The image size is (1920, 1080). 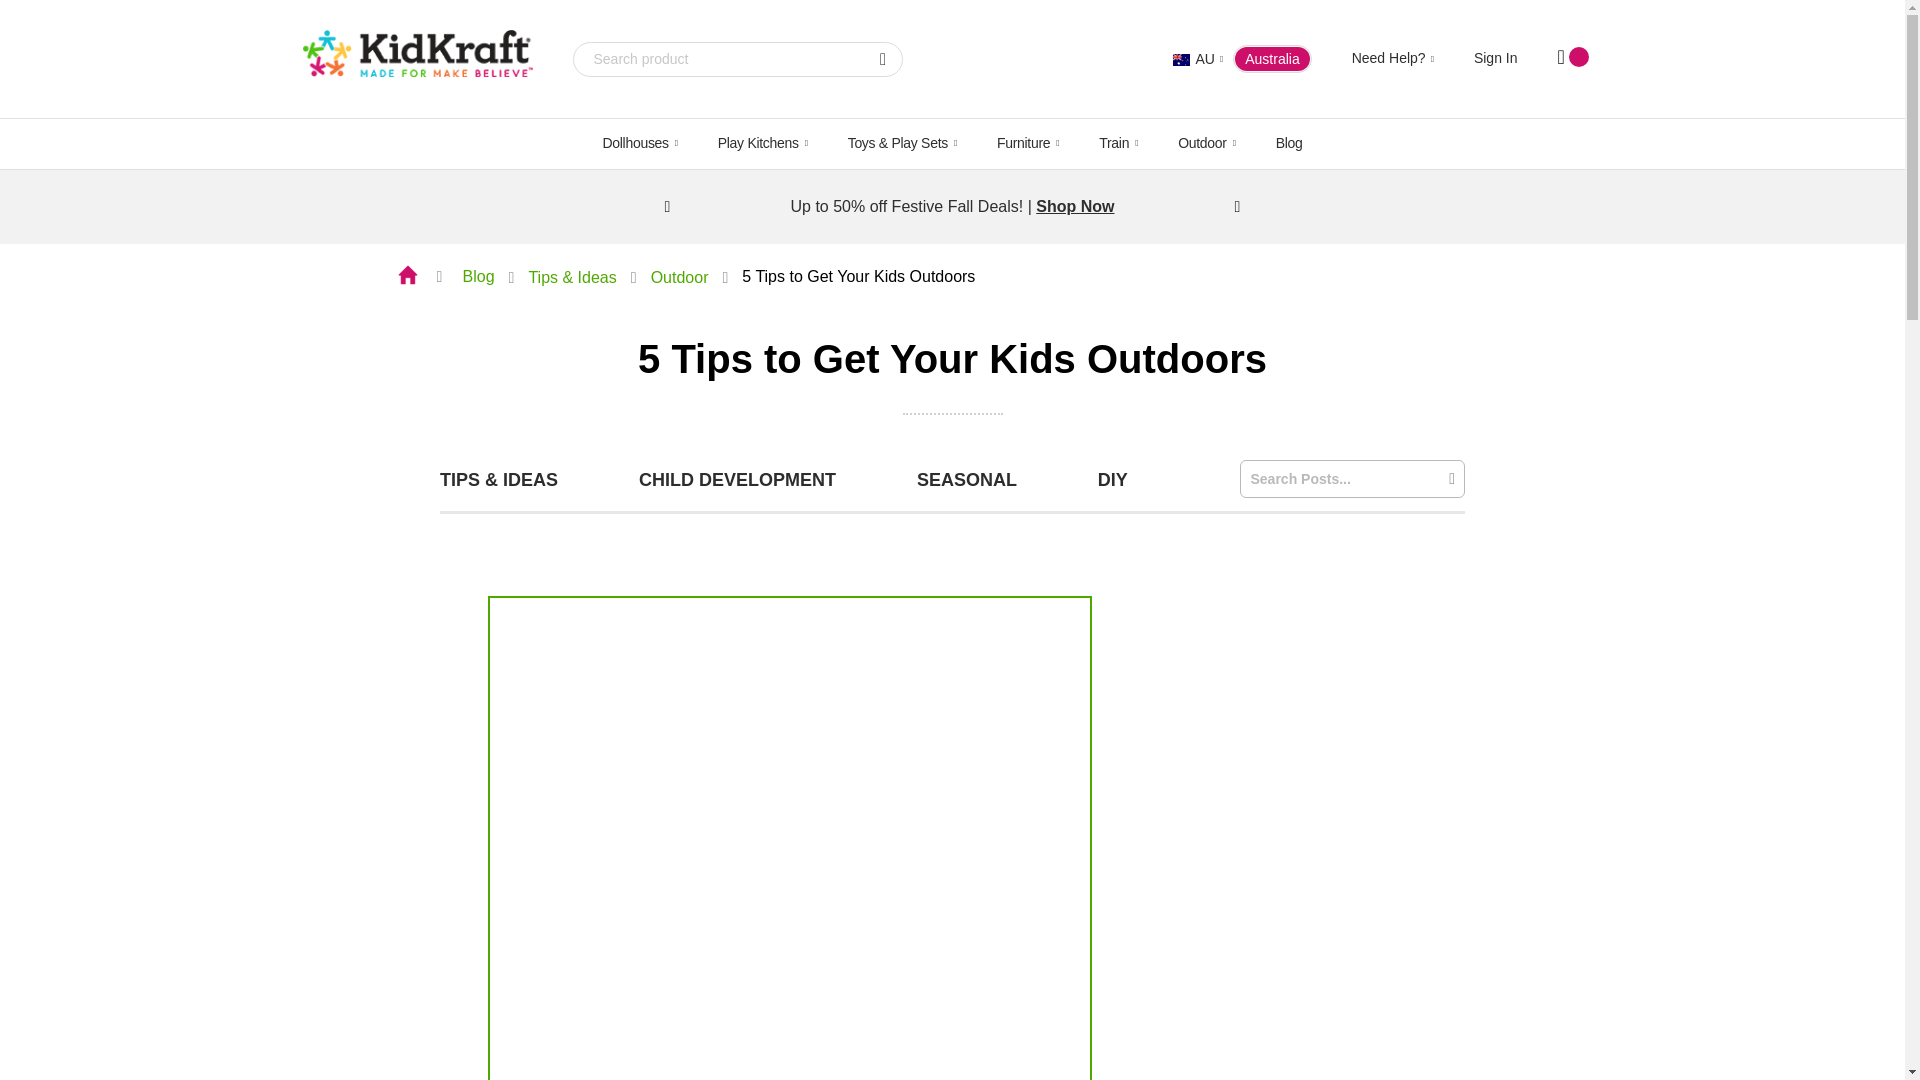 What do you see at coordinates (1206, 143) in the screenshot?
I see `Outdoor Menu` at bounding box center [1206, 143].